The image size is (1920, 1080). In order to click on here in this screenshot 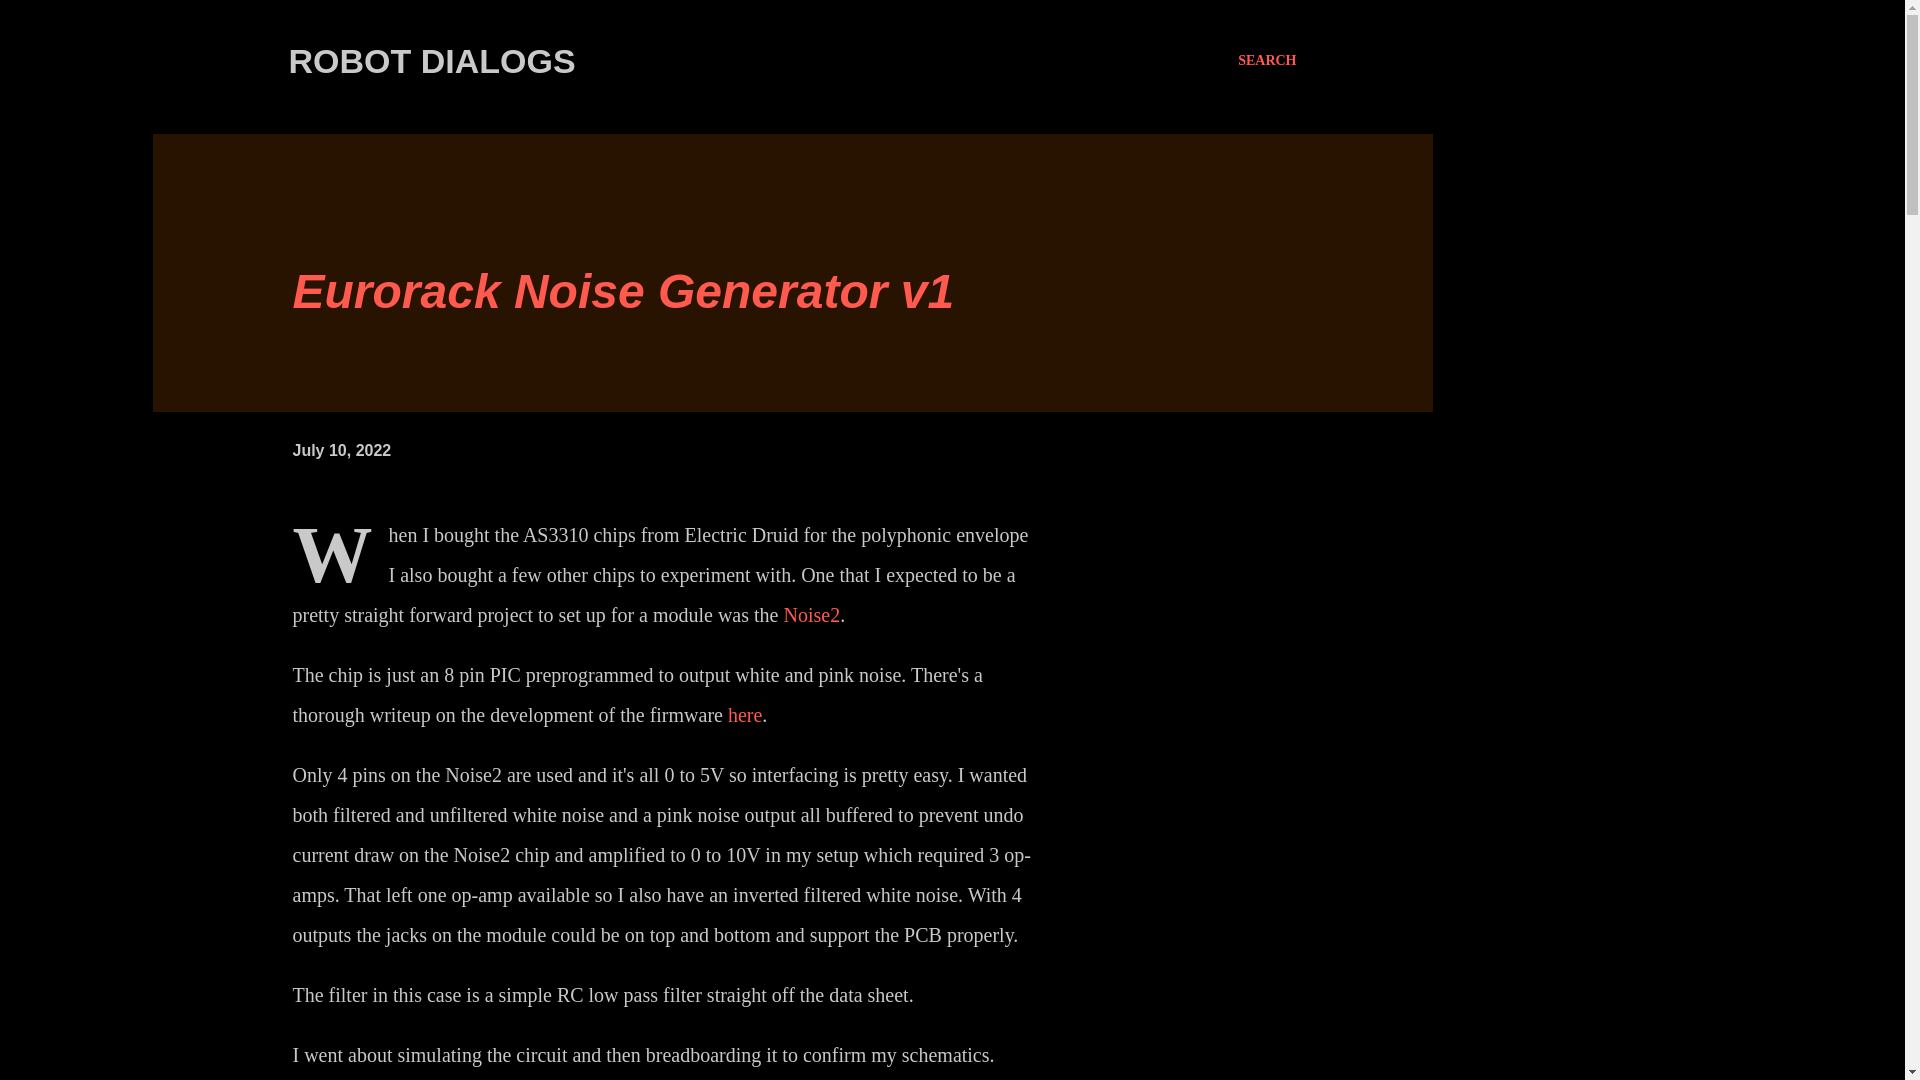, I will do `click(744, 714)`.